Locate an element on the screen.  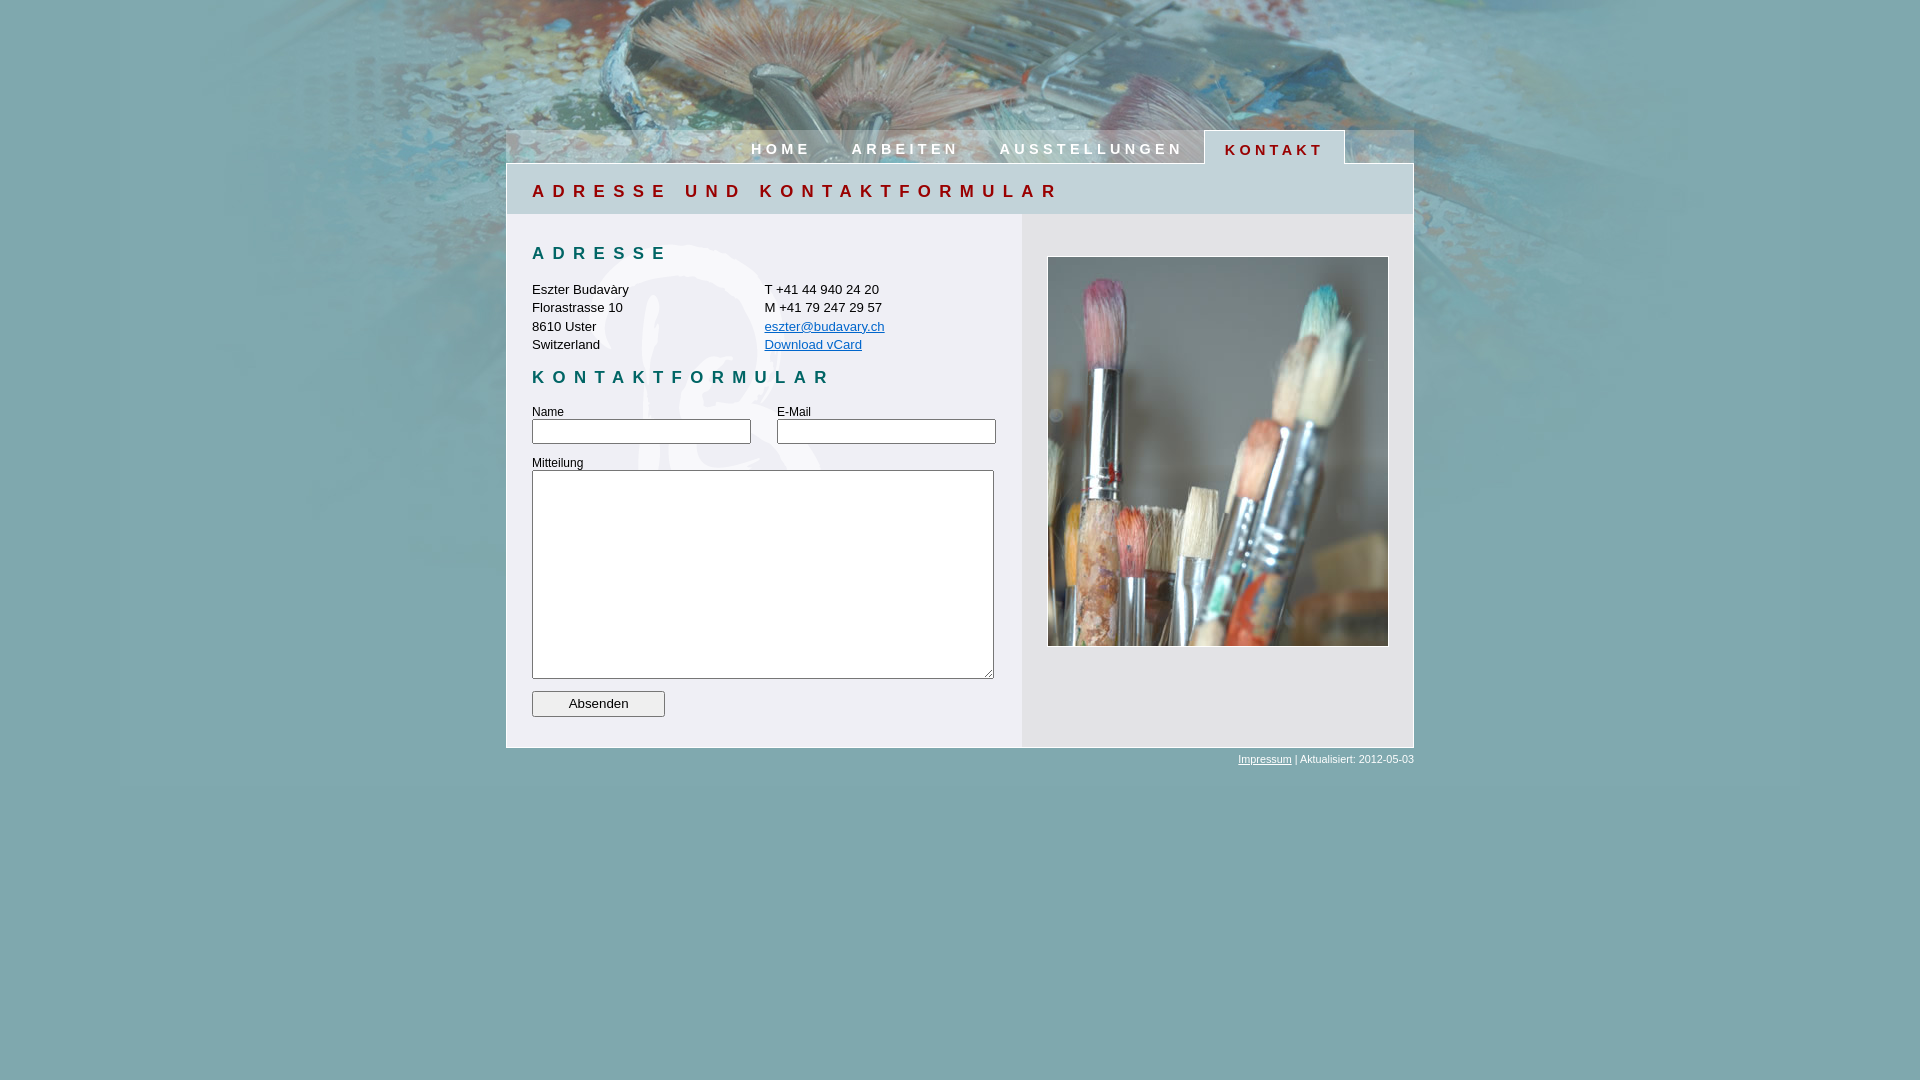
HOME is located at coordinates (781, 146).